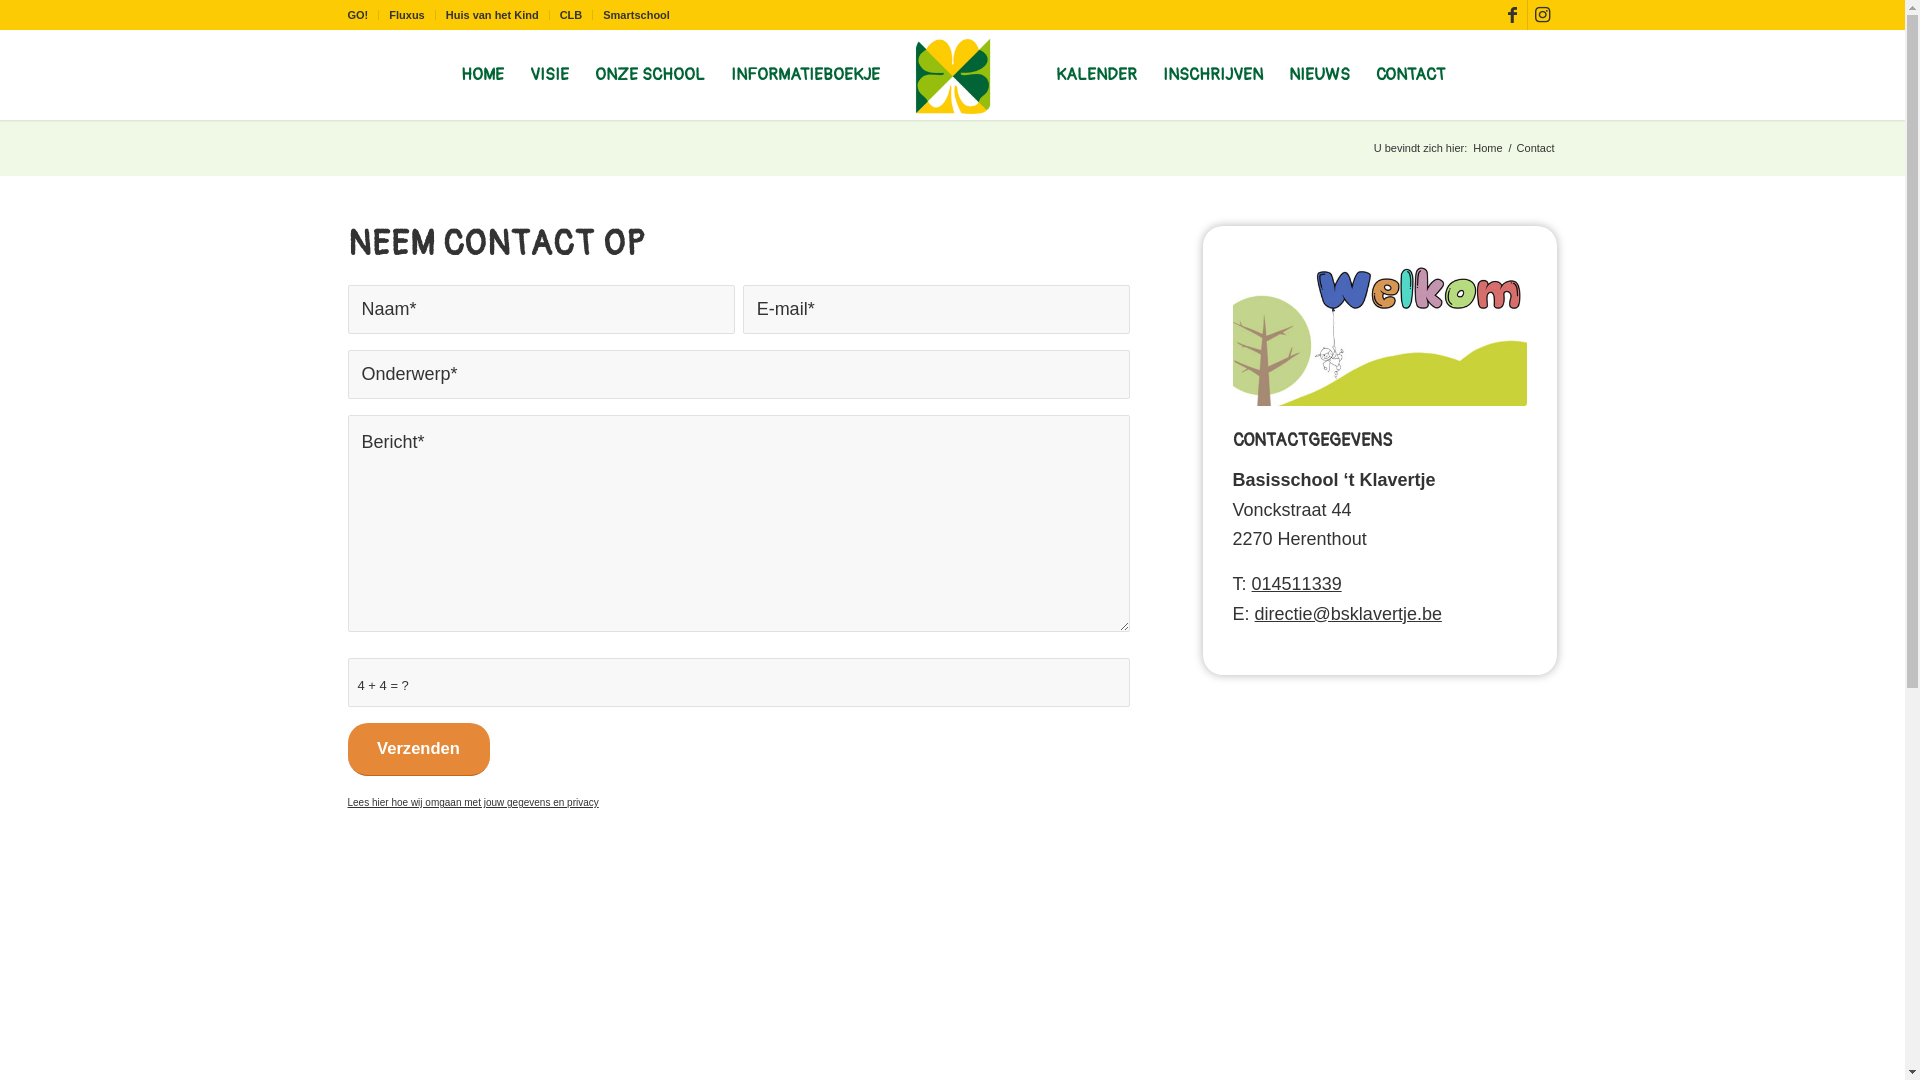 This screenshot has width=1920, height=1080. I want to click on Home, so click(1488, 148).